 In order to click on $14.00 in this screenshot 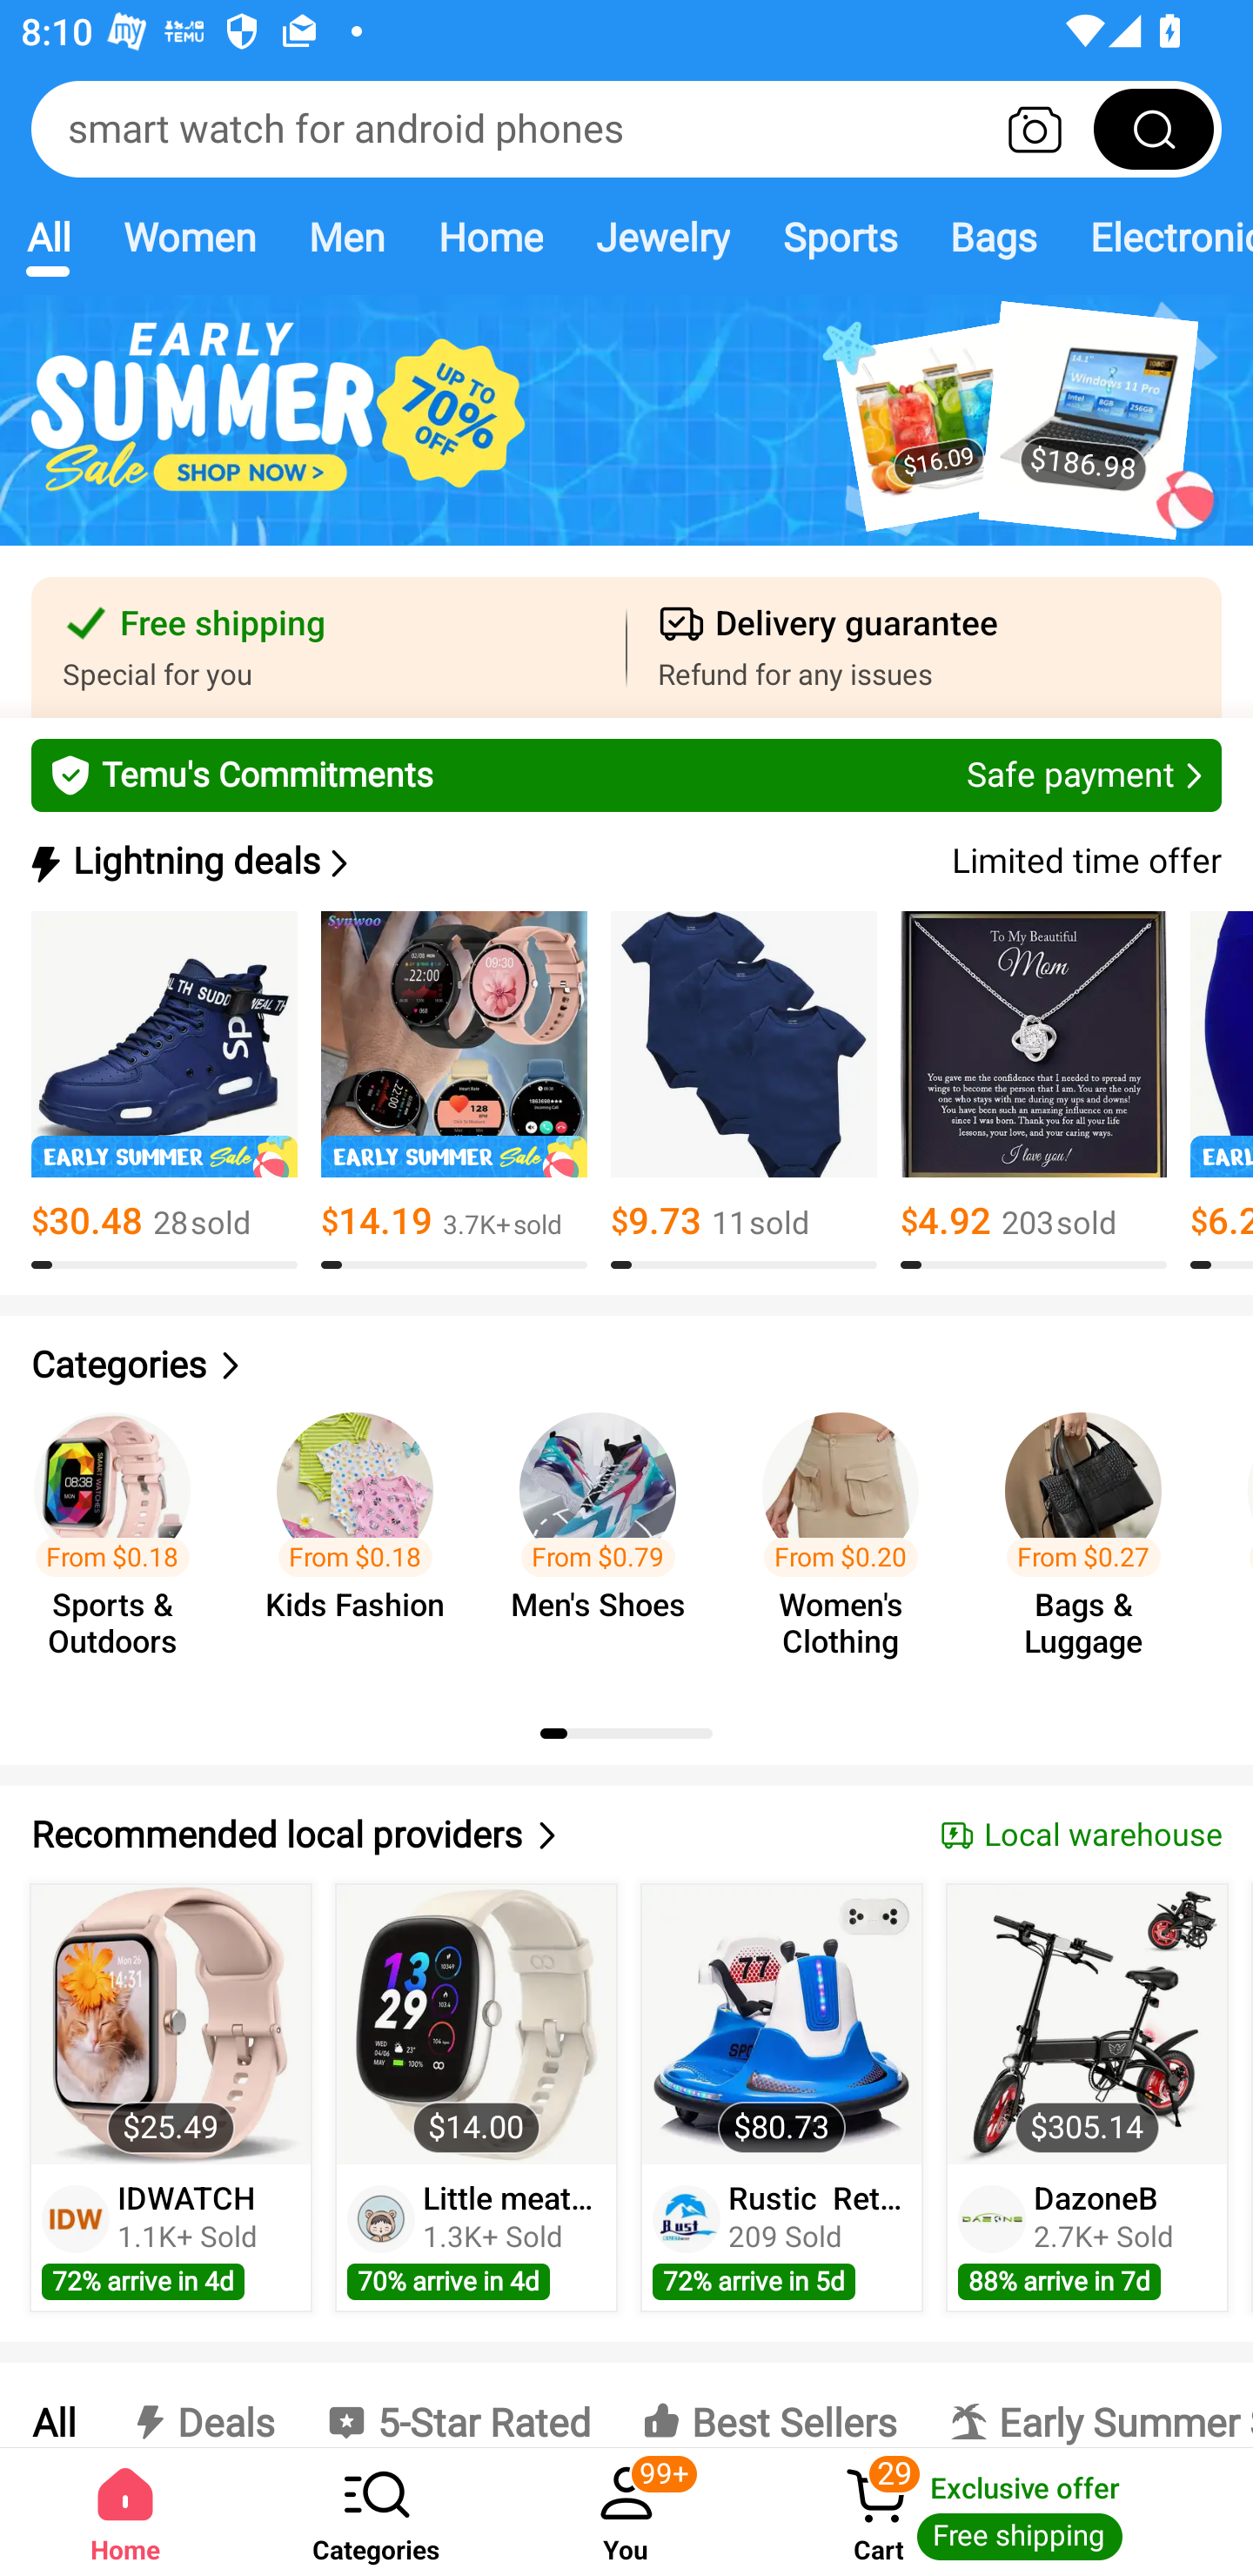, I will do `click(477, 2024)`.